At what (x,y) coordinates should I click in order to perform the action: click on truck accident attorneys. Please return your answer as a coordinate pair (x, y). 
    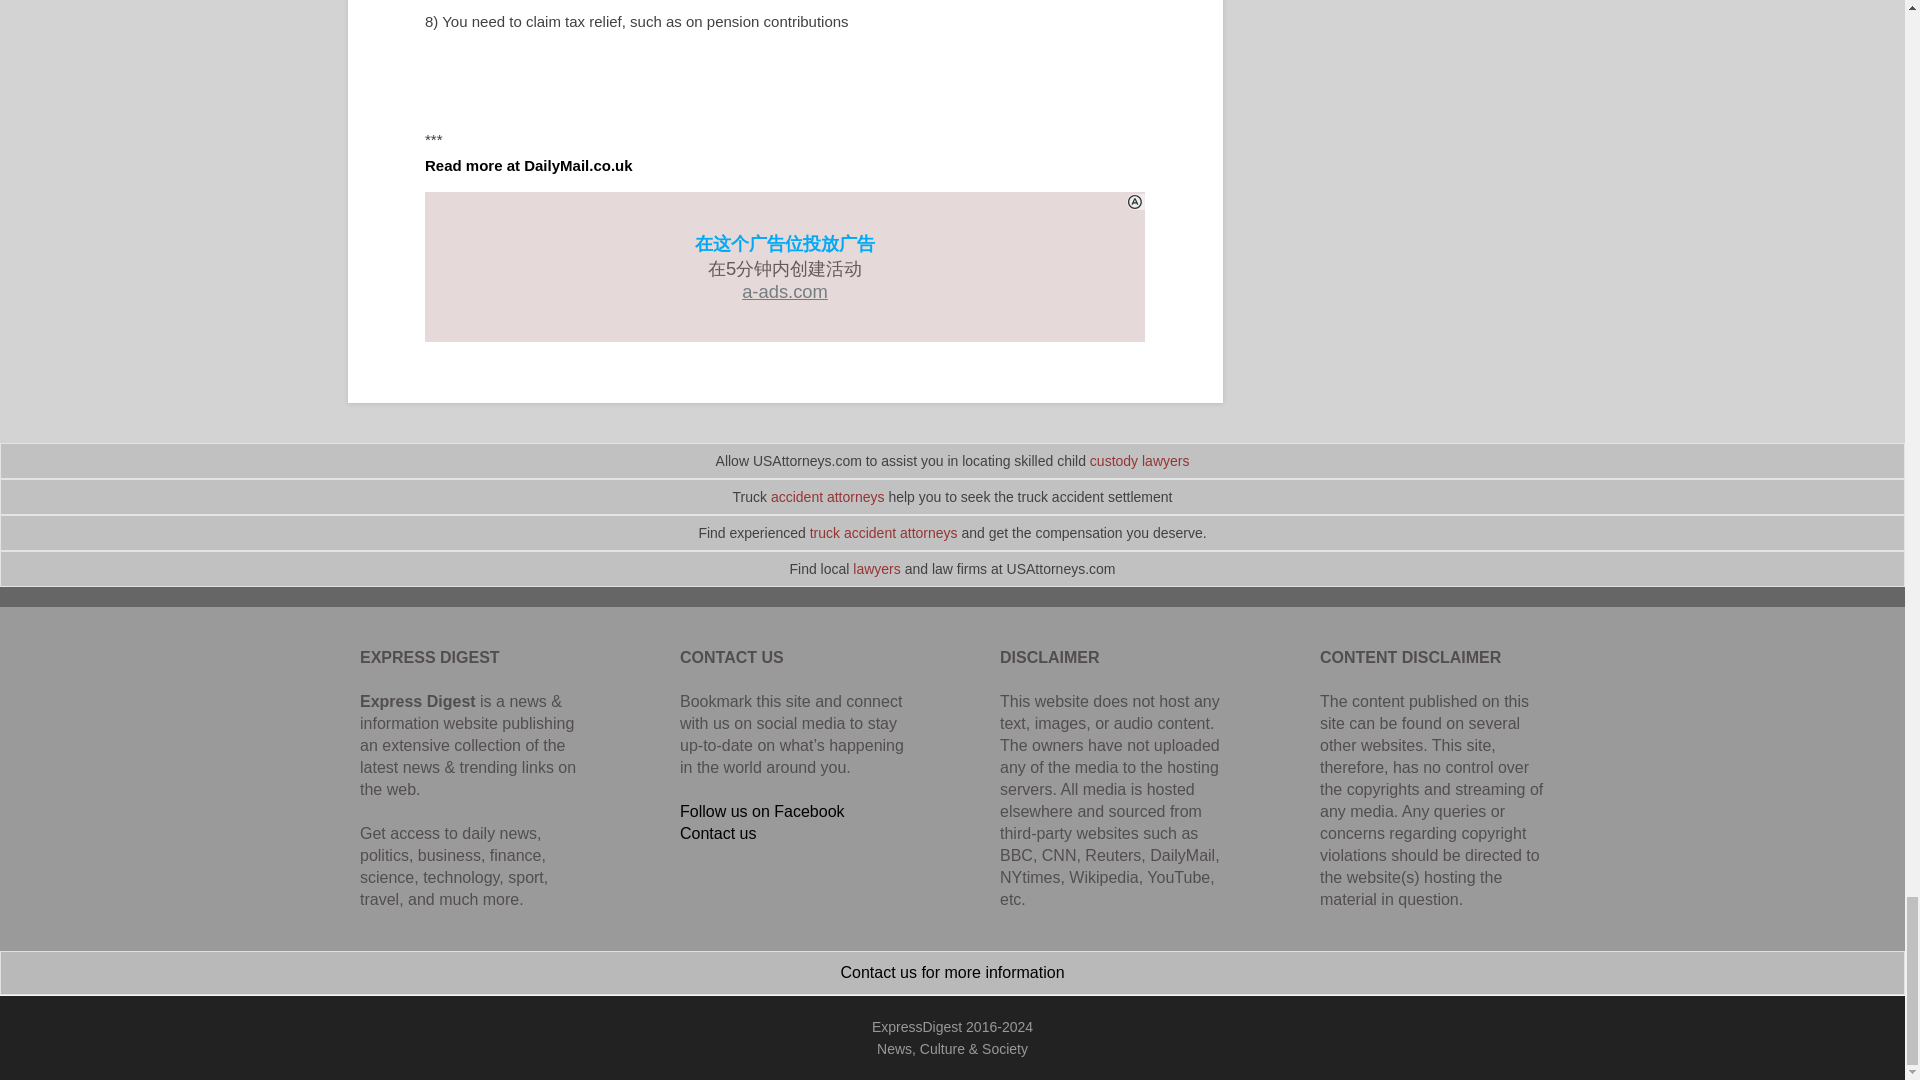
    Looking at the image, I should click on (884, 532).